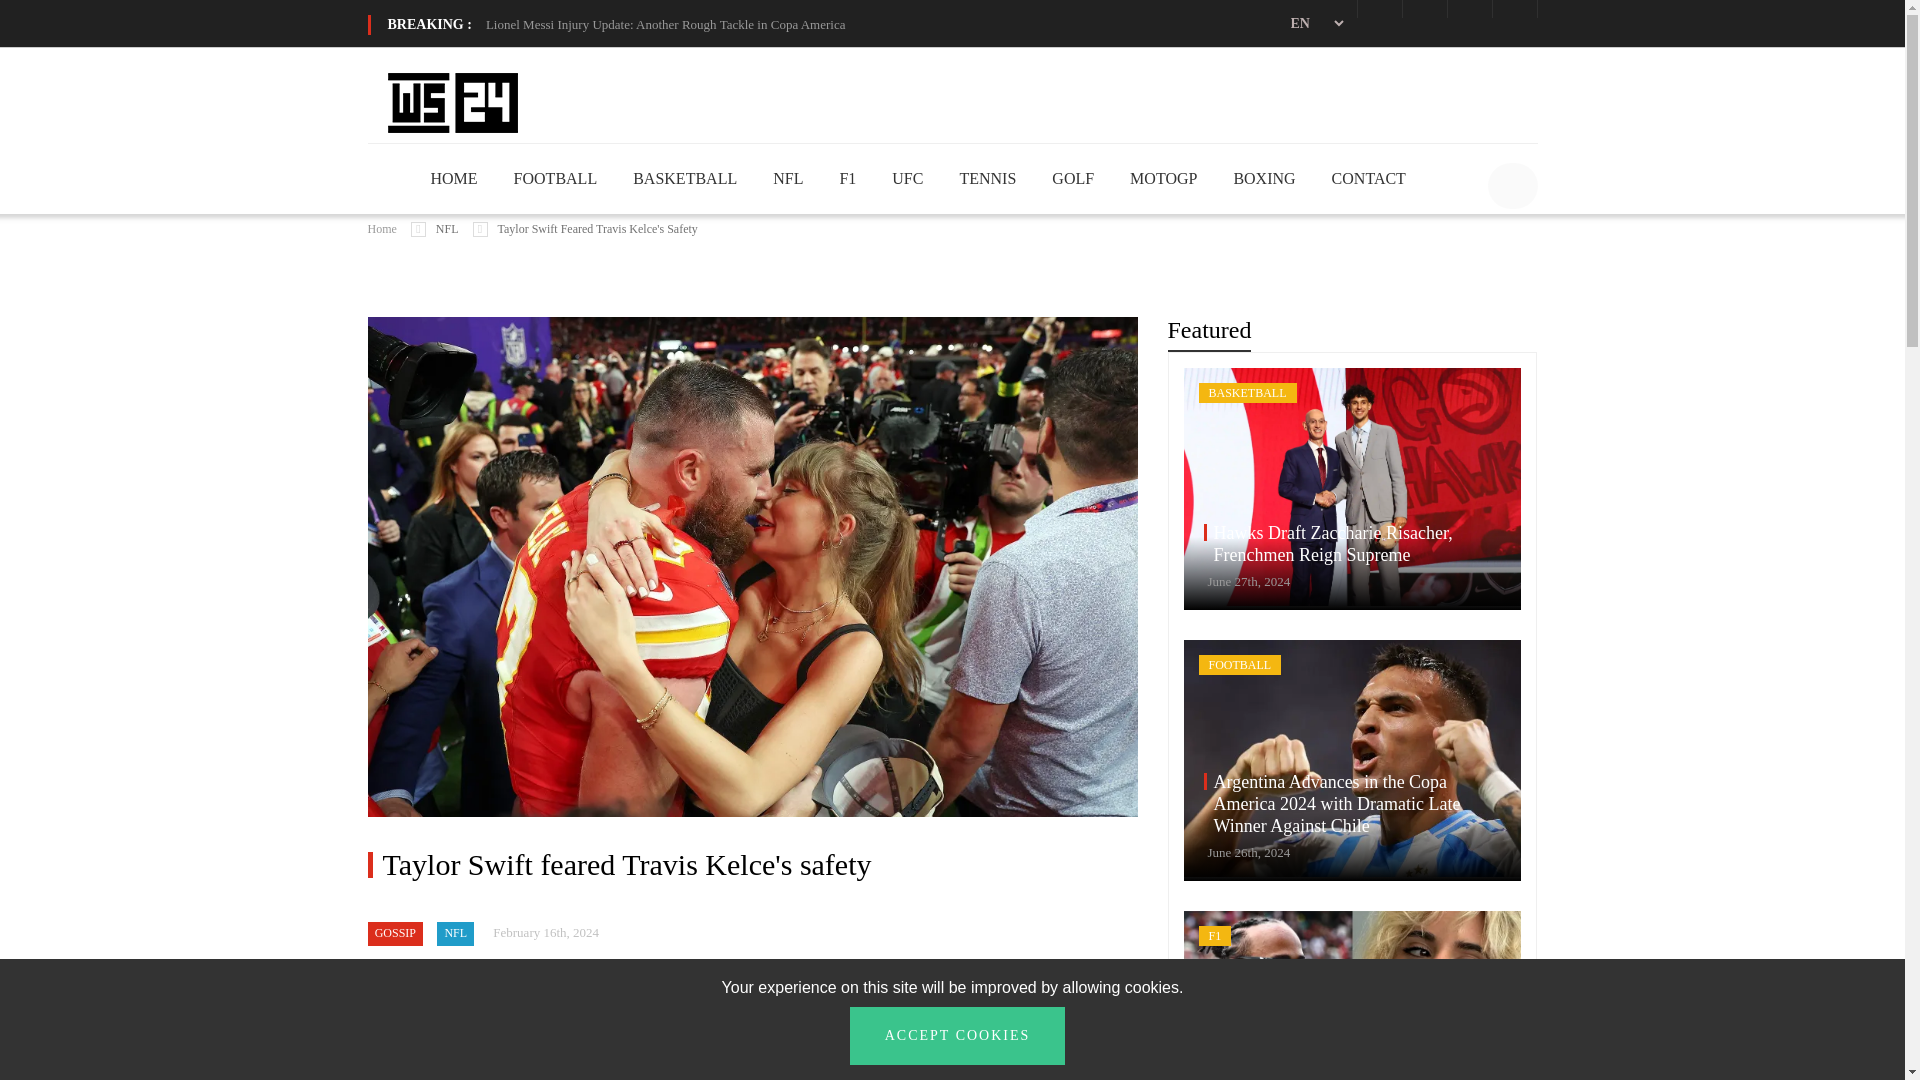  Describe the element at coordinates (1514, 9) in the screenshot. I see `Youtube` at that location.